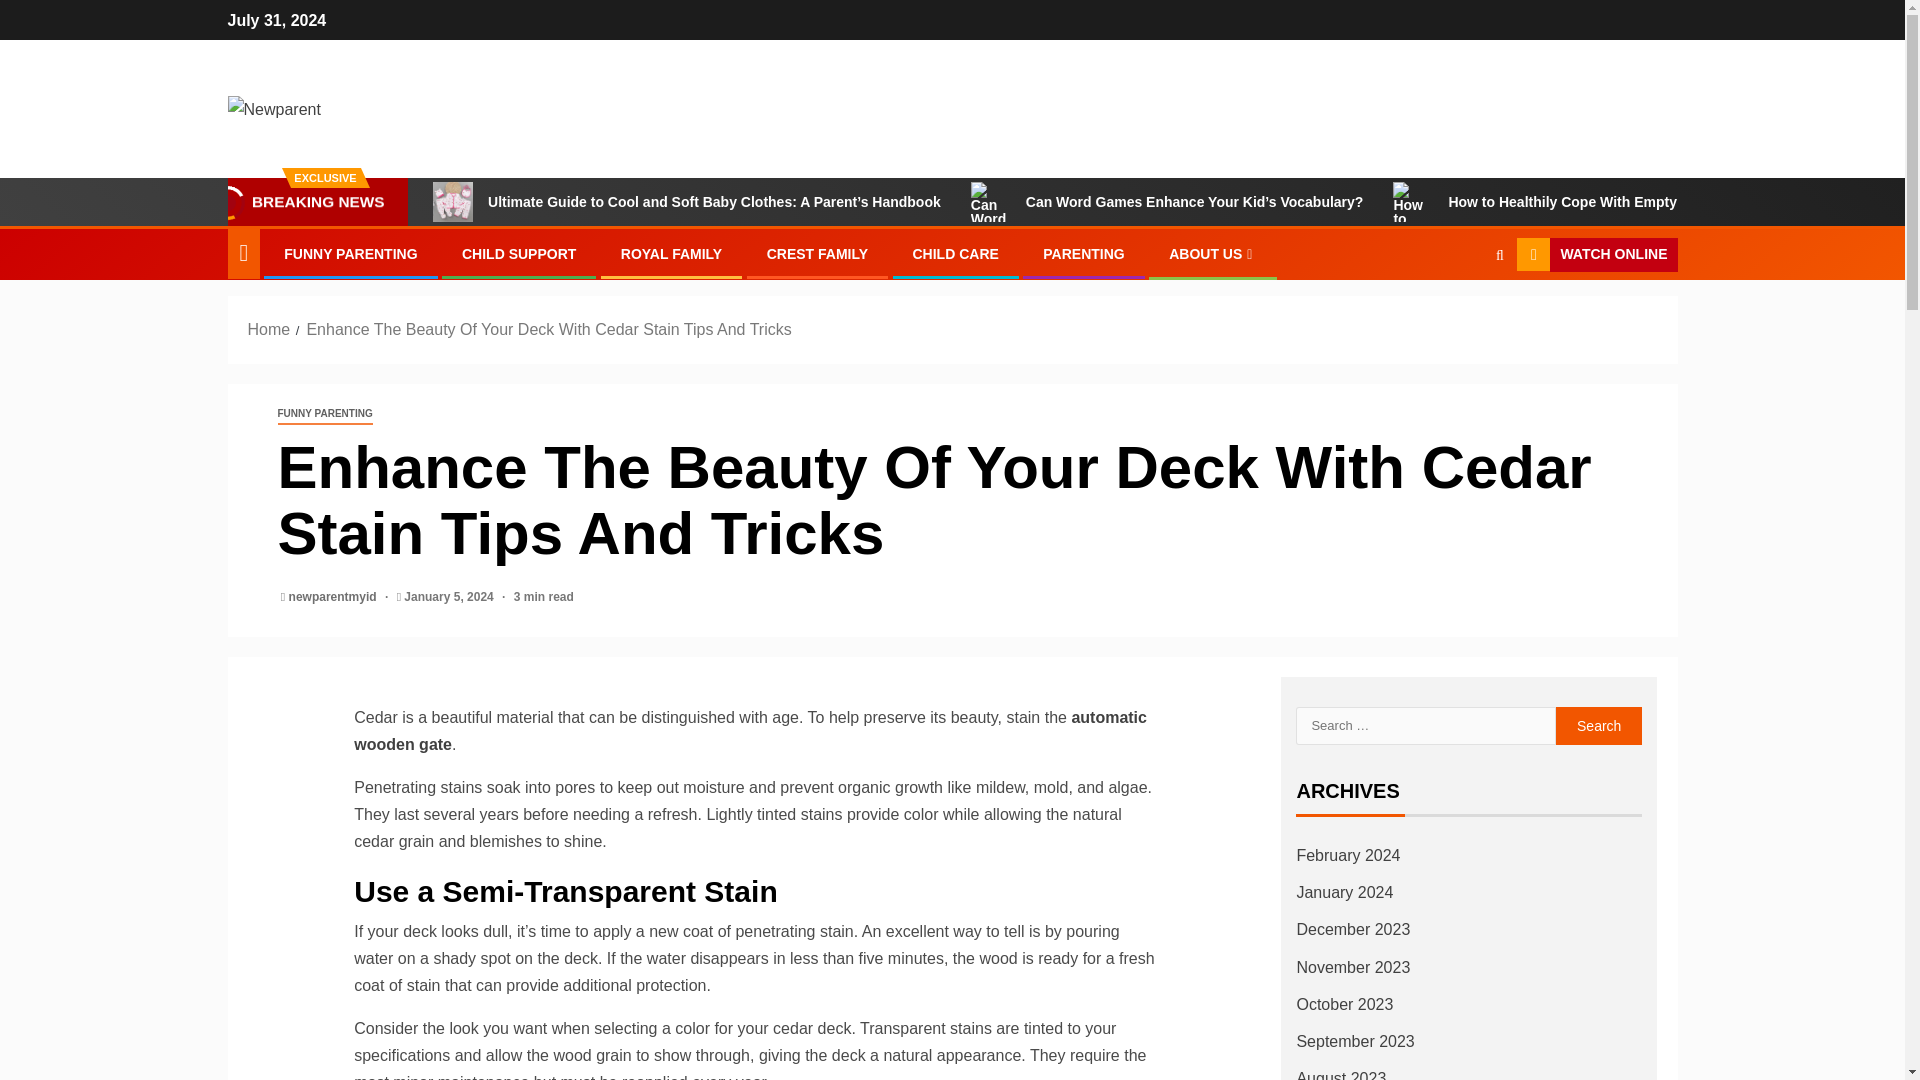  What do you see at coordinates (1588, 202) in the screenshot?
I see `How to Healthily Cope With Empty Nest Syndrome` at bounding box center [1588, 202].